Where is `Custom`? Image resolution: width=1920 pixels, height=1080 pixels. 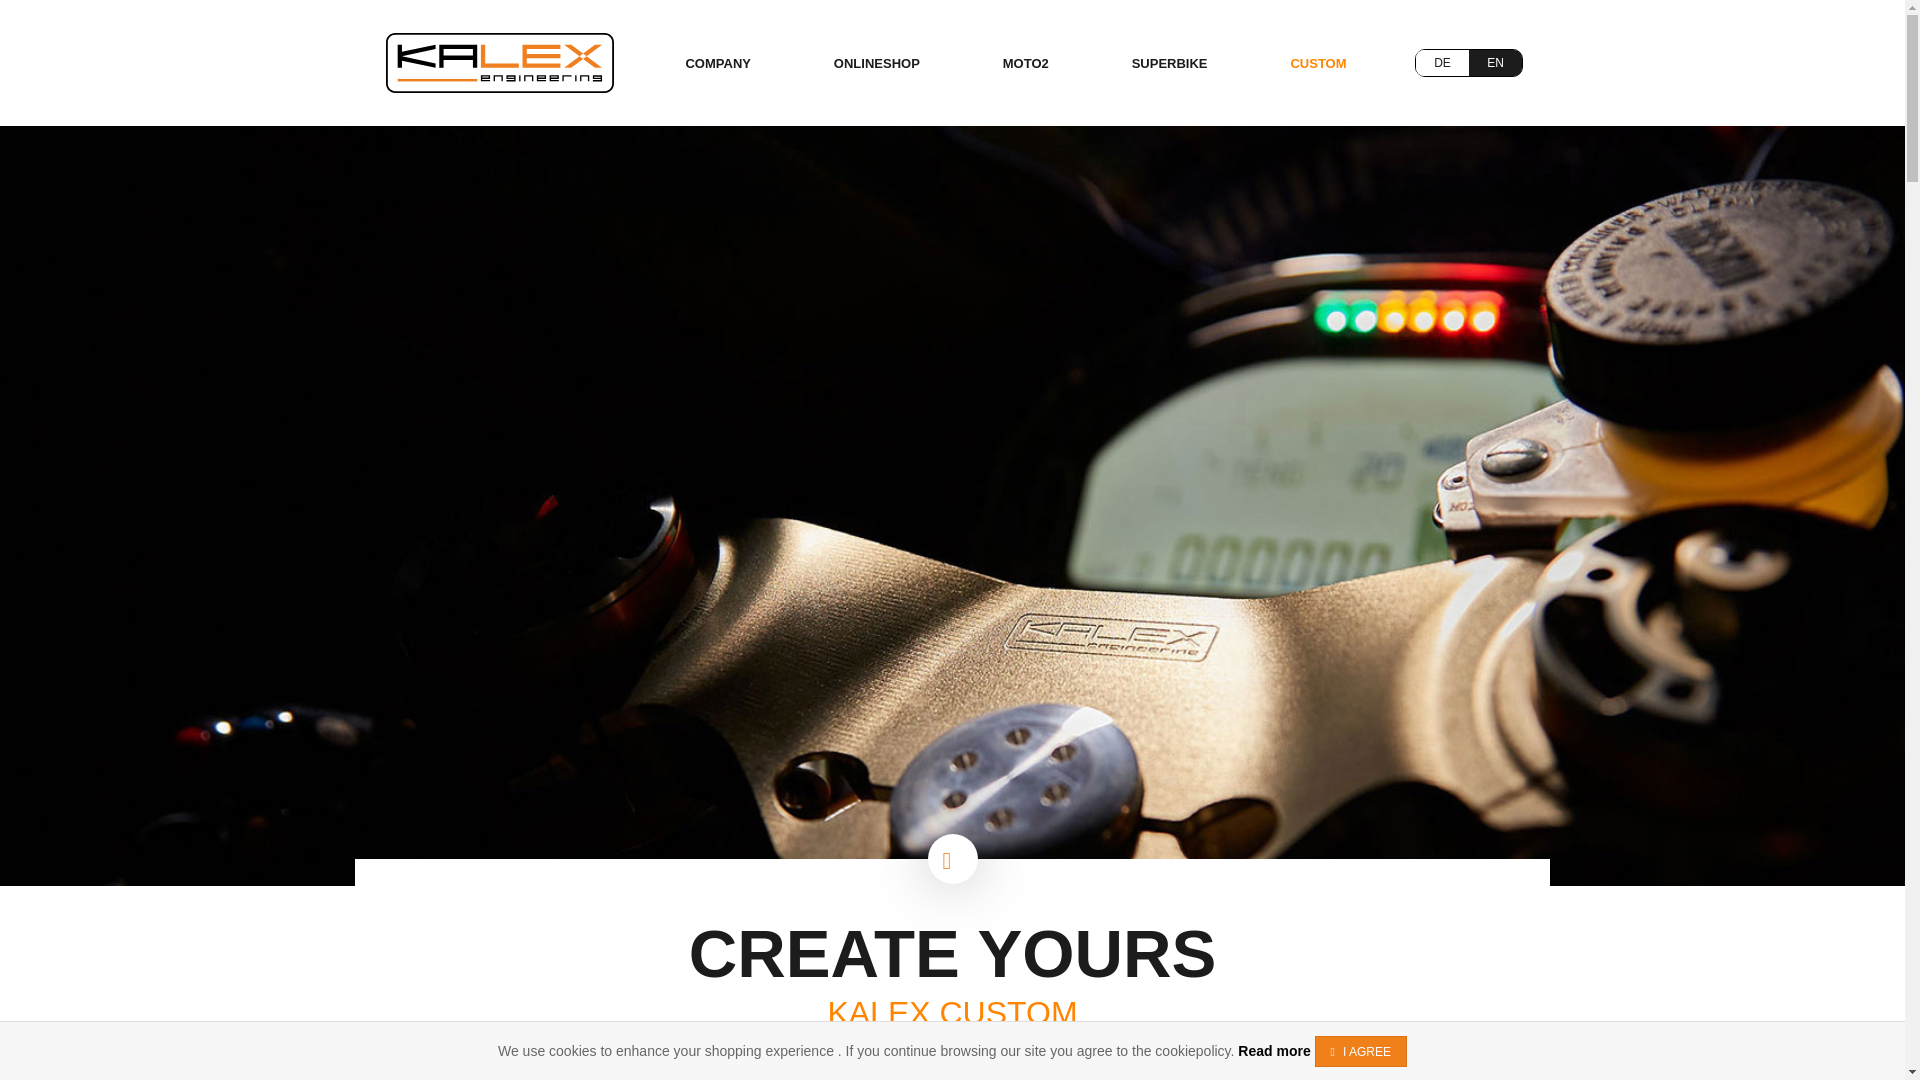
Custom is located at coordinates (1318, 64).